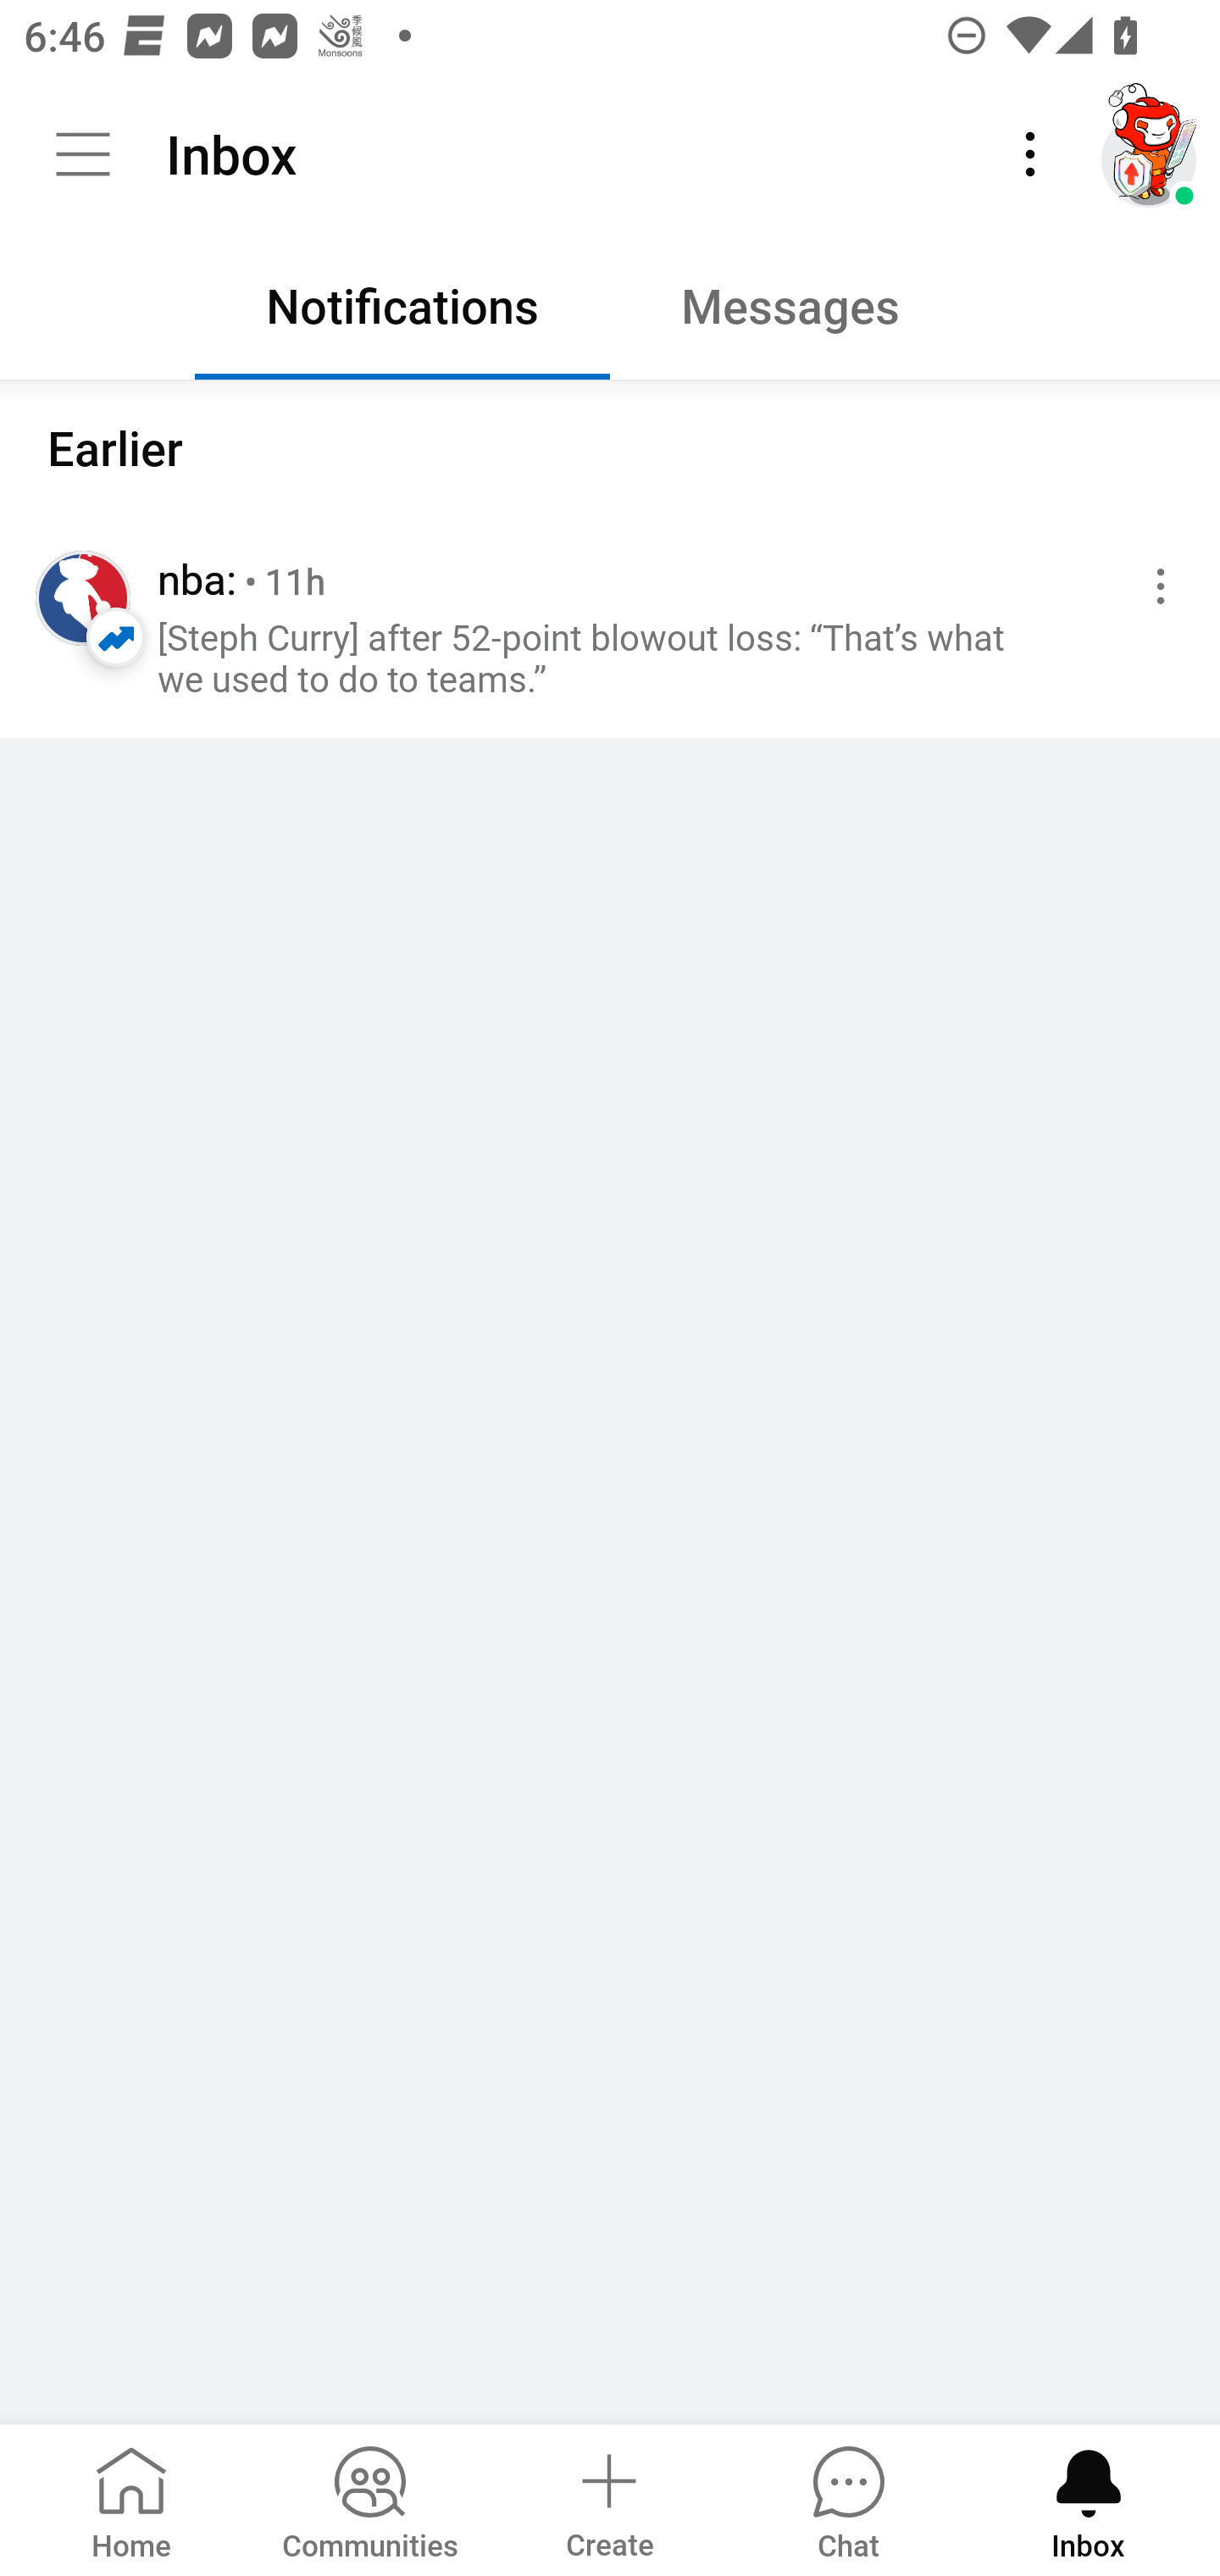  I want to click on Messages, so click(817, 314).